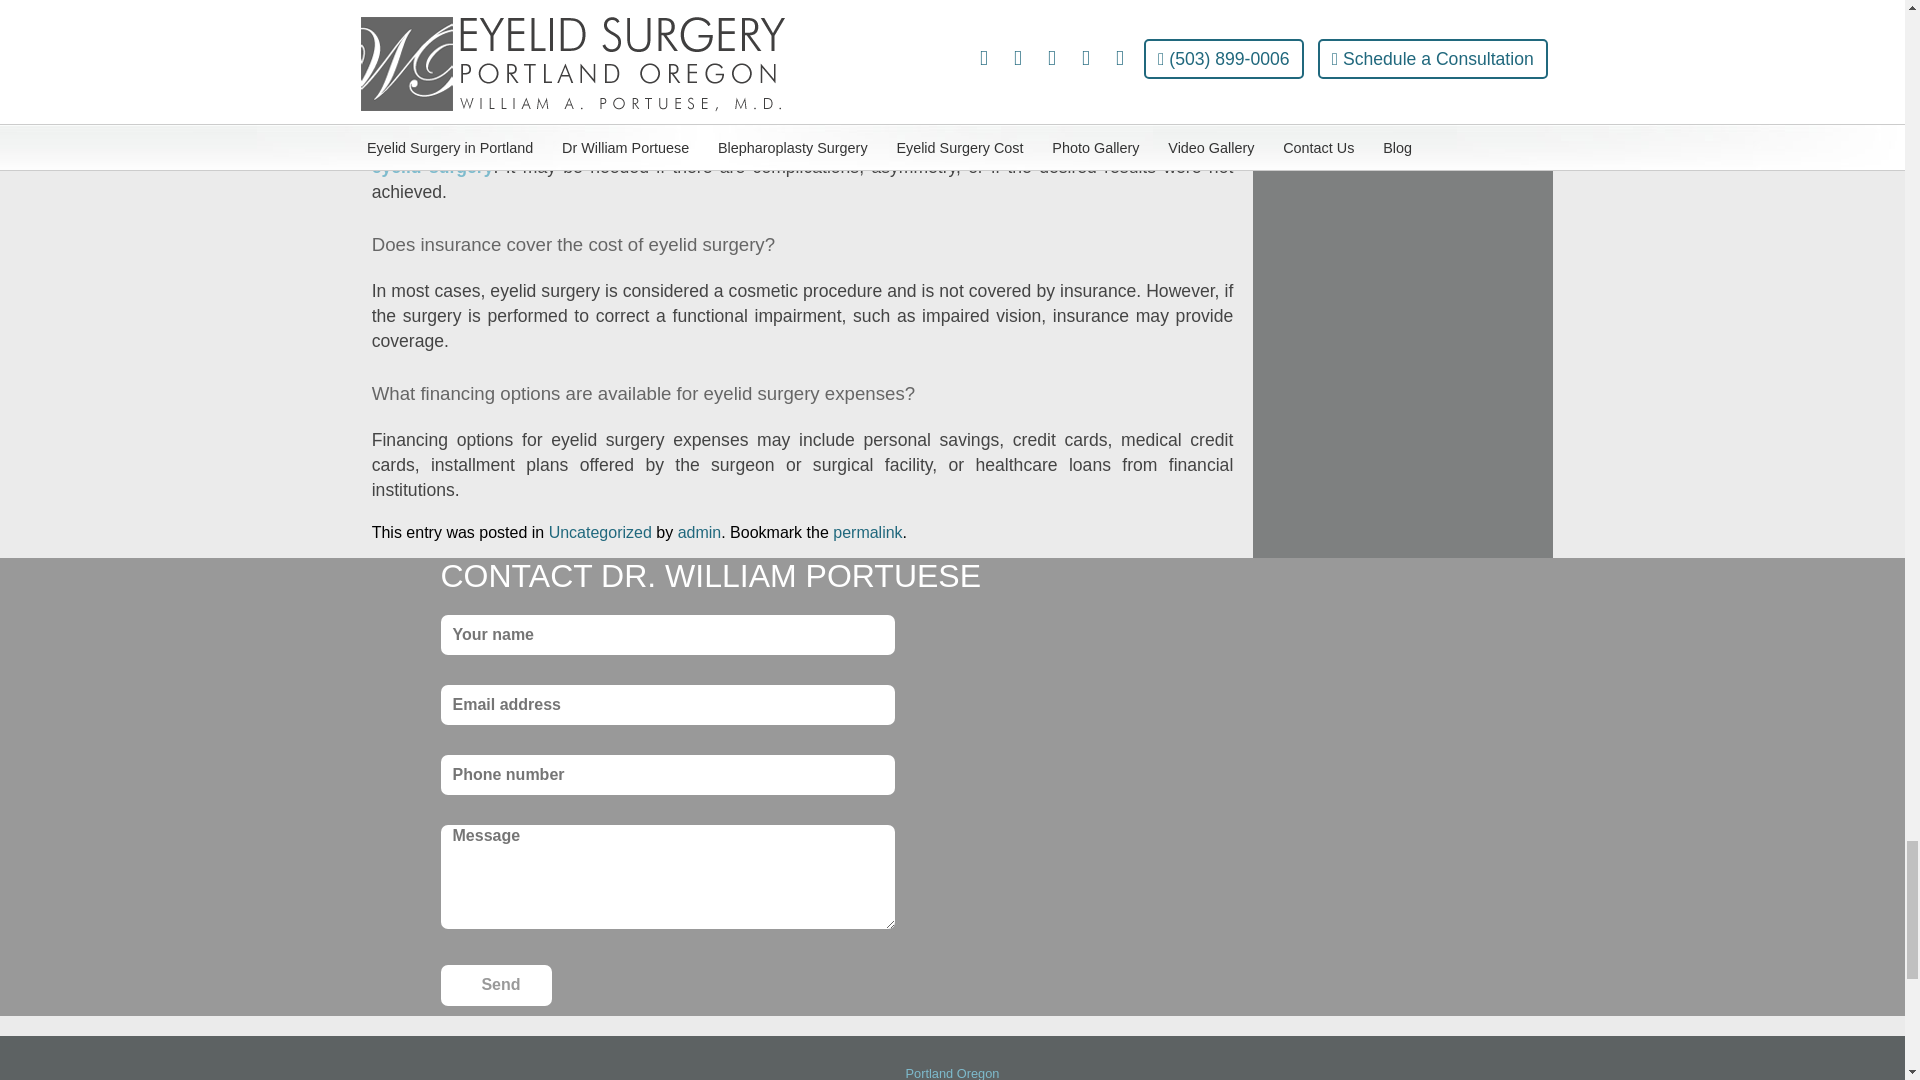  Describe the element at coordinates (868, 532) in the screenshot. I see `Permalink to What is the cost of eyelid surgery?` at that location.